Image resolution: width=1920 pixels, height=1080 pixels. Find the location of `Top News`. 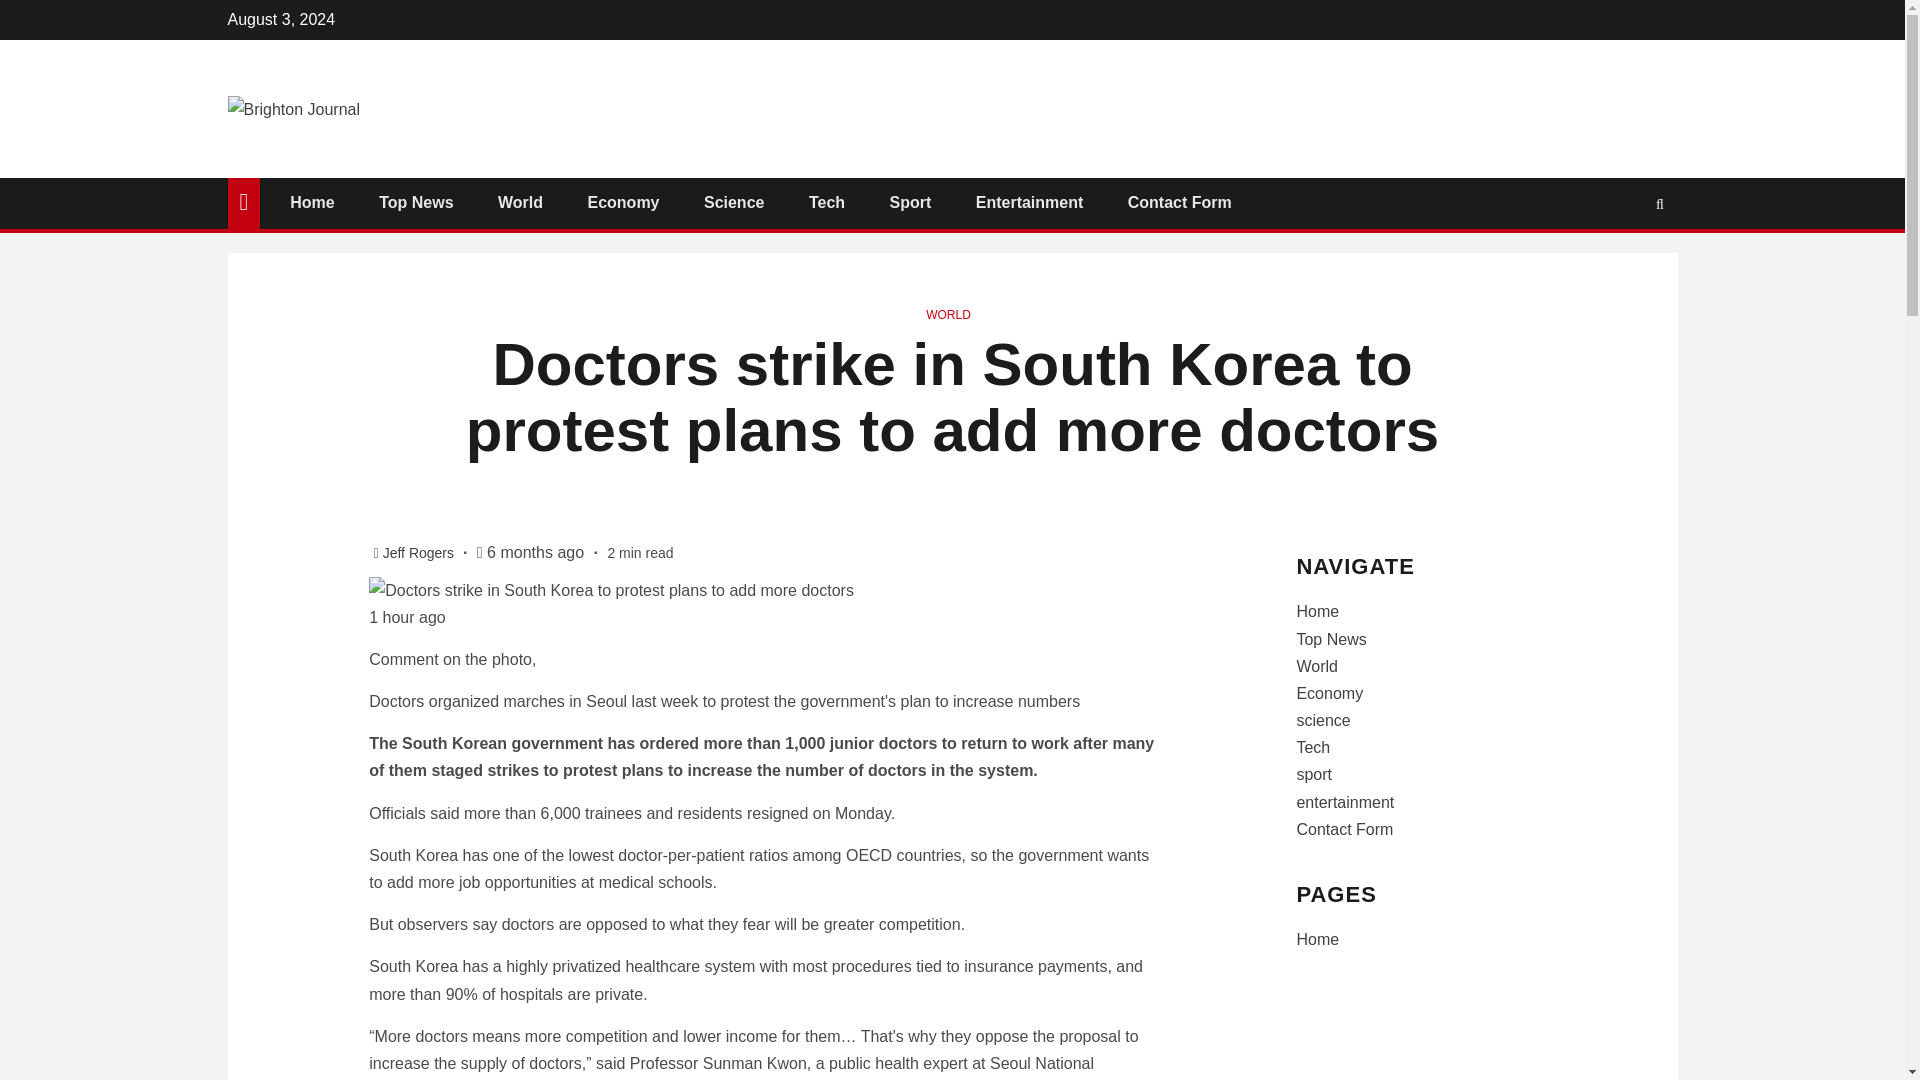

Top News is located at coordinates (416, 202).